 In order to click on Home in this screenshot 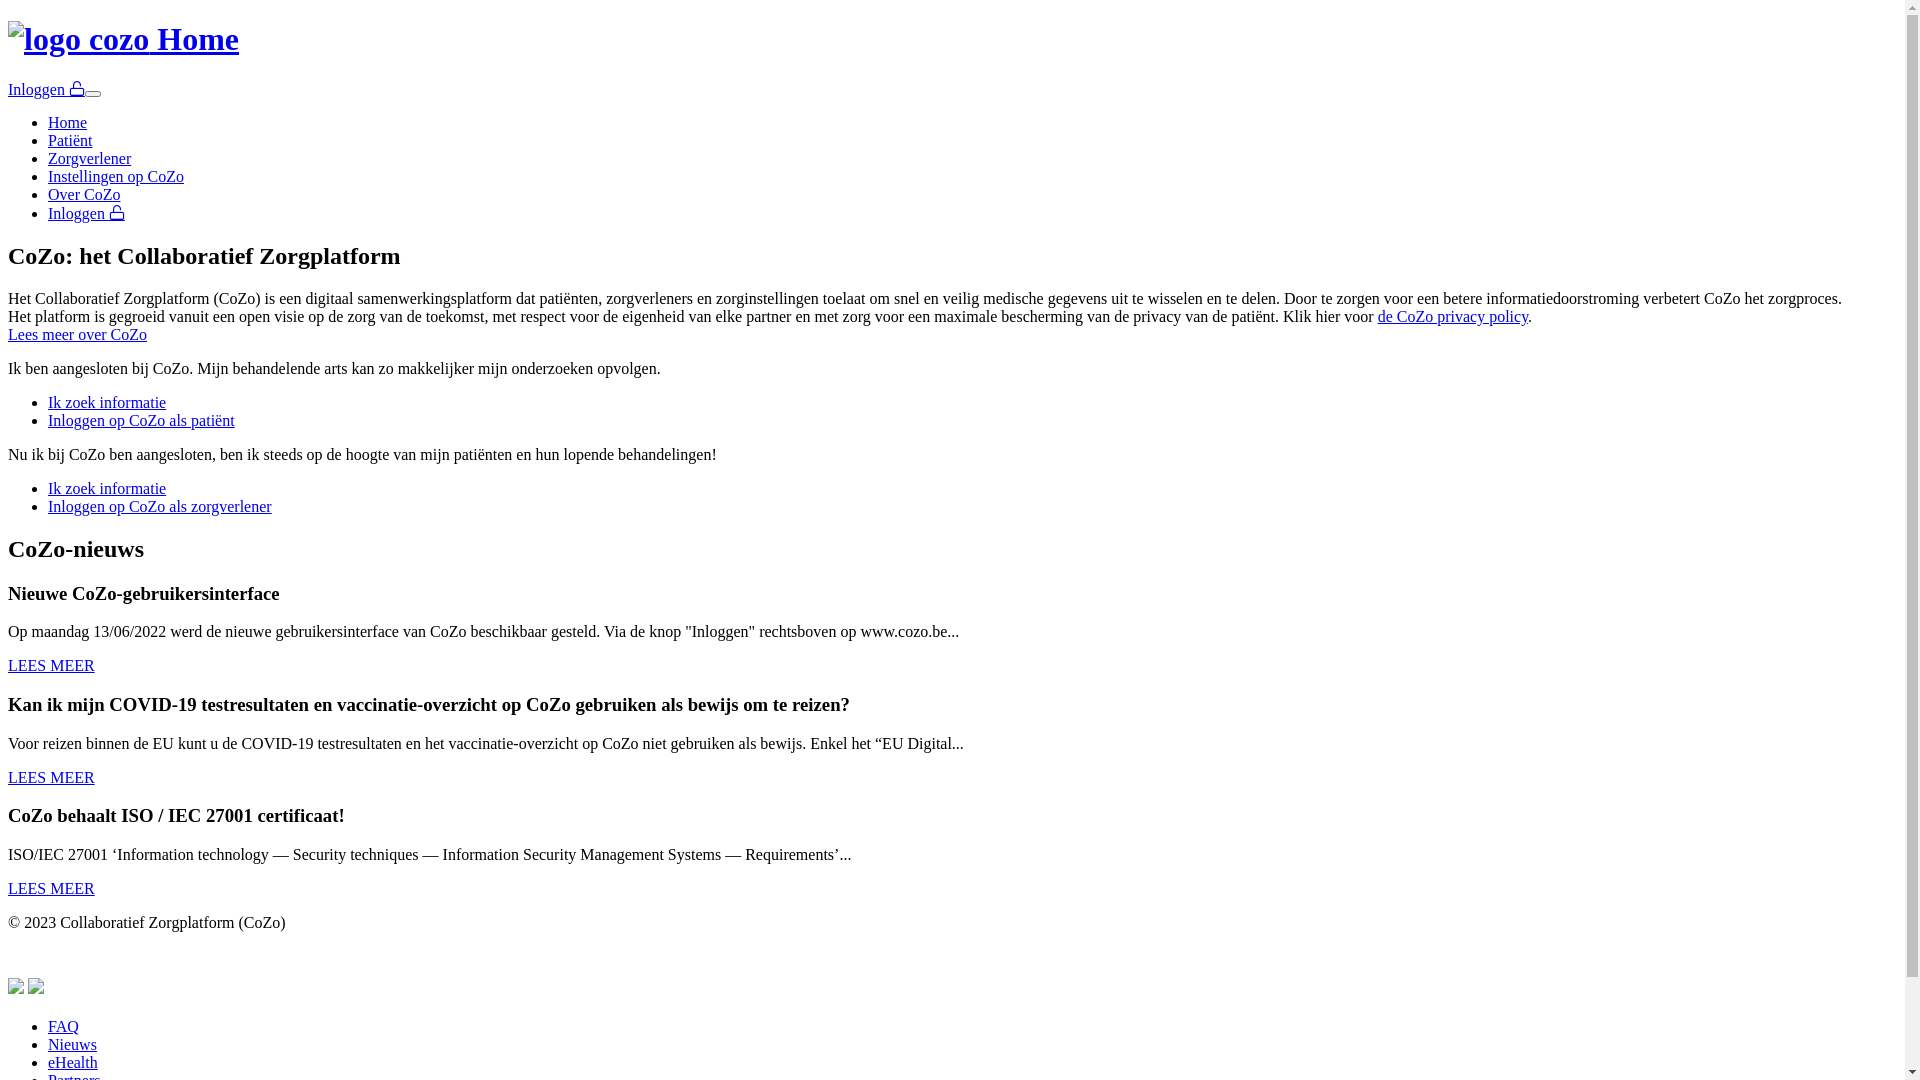, I will do `click(952, 40)`.